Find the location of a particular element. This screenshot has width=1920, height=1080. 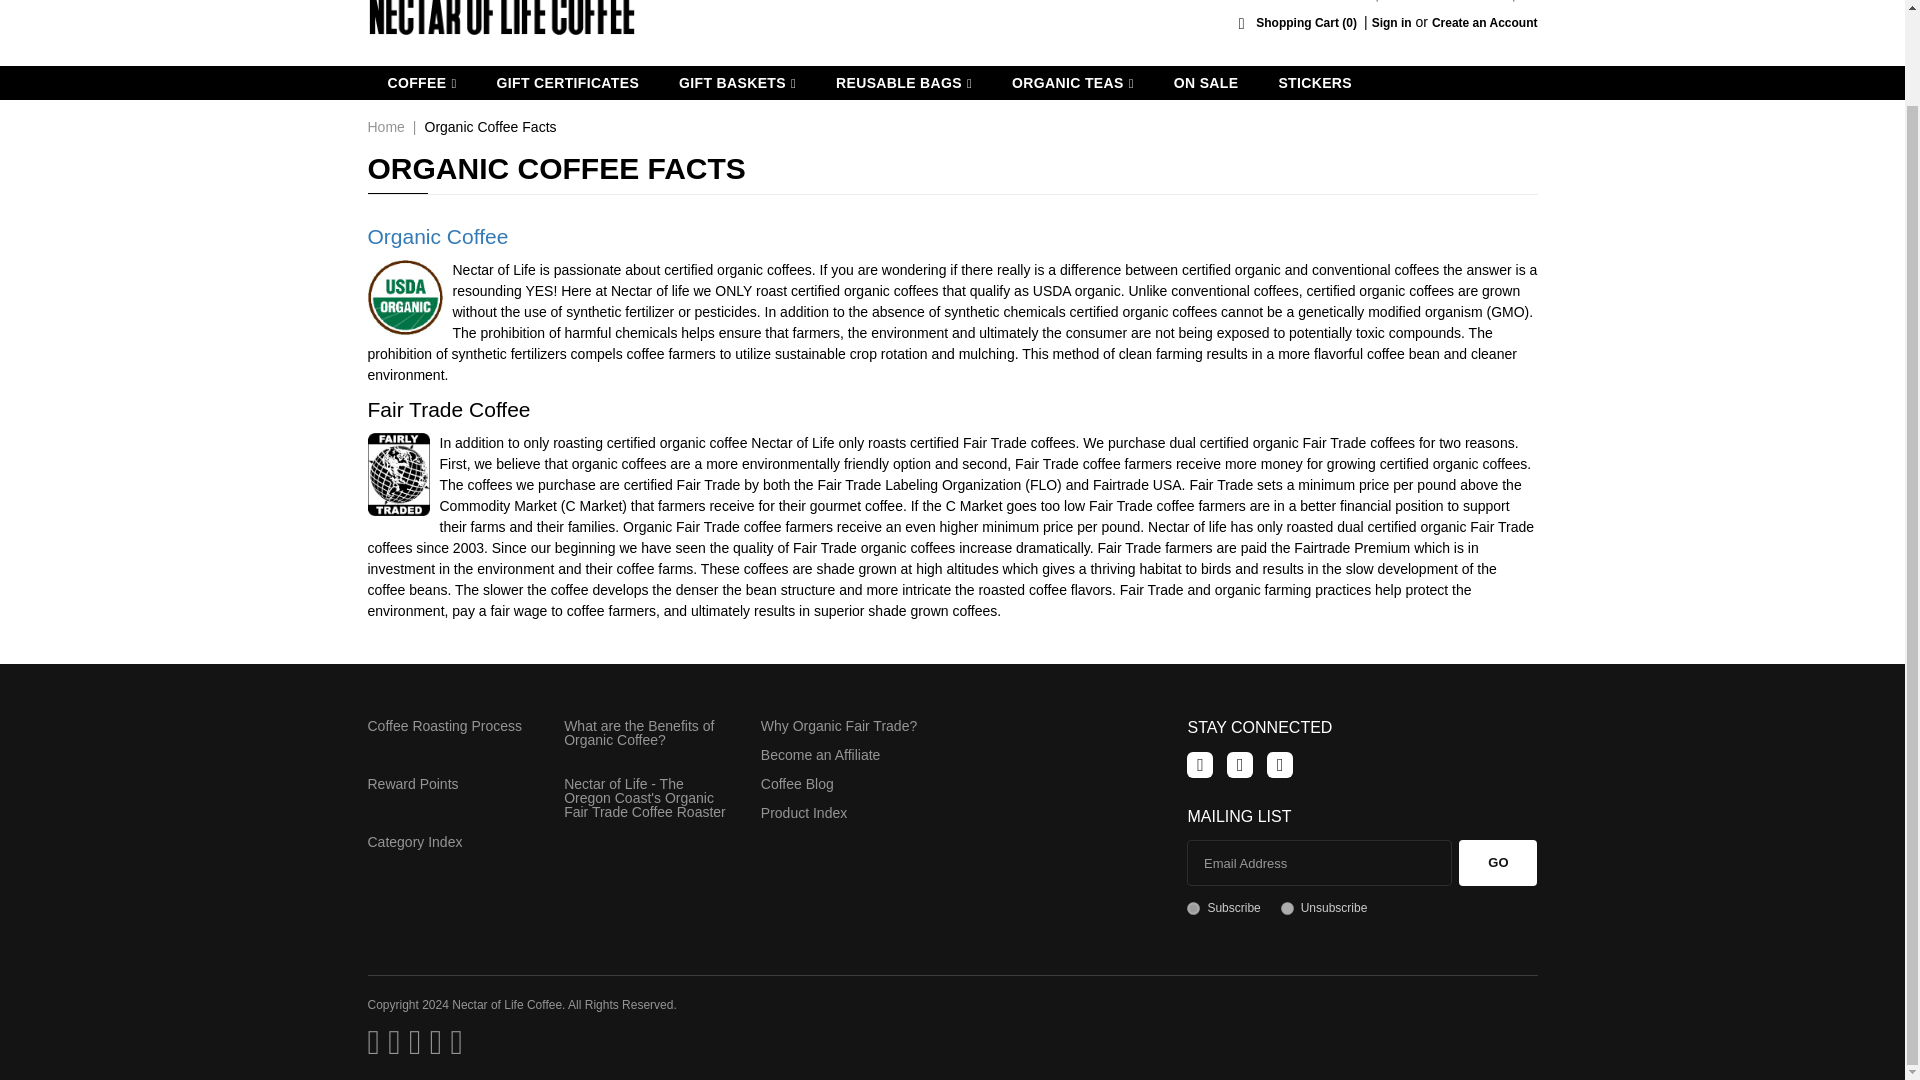

Sign in is located at coordinates (1392, 23).